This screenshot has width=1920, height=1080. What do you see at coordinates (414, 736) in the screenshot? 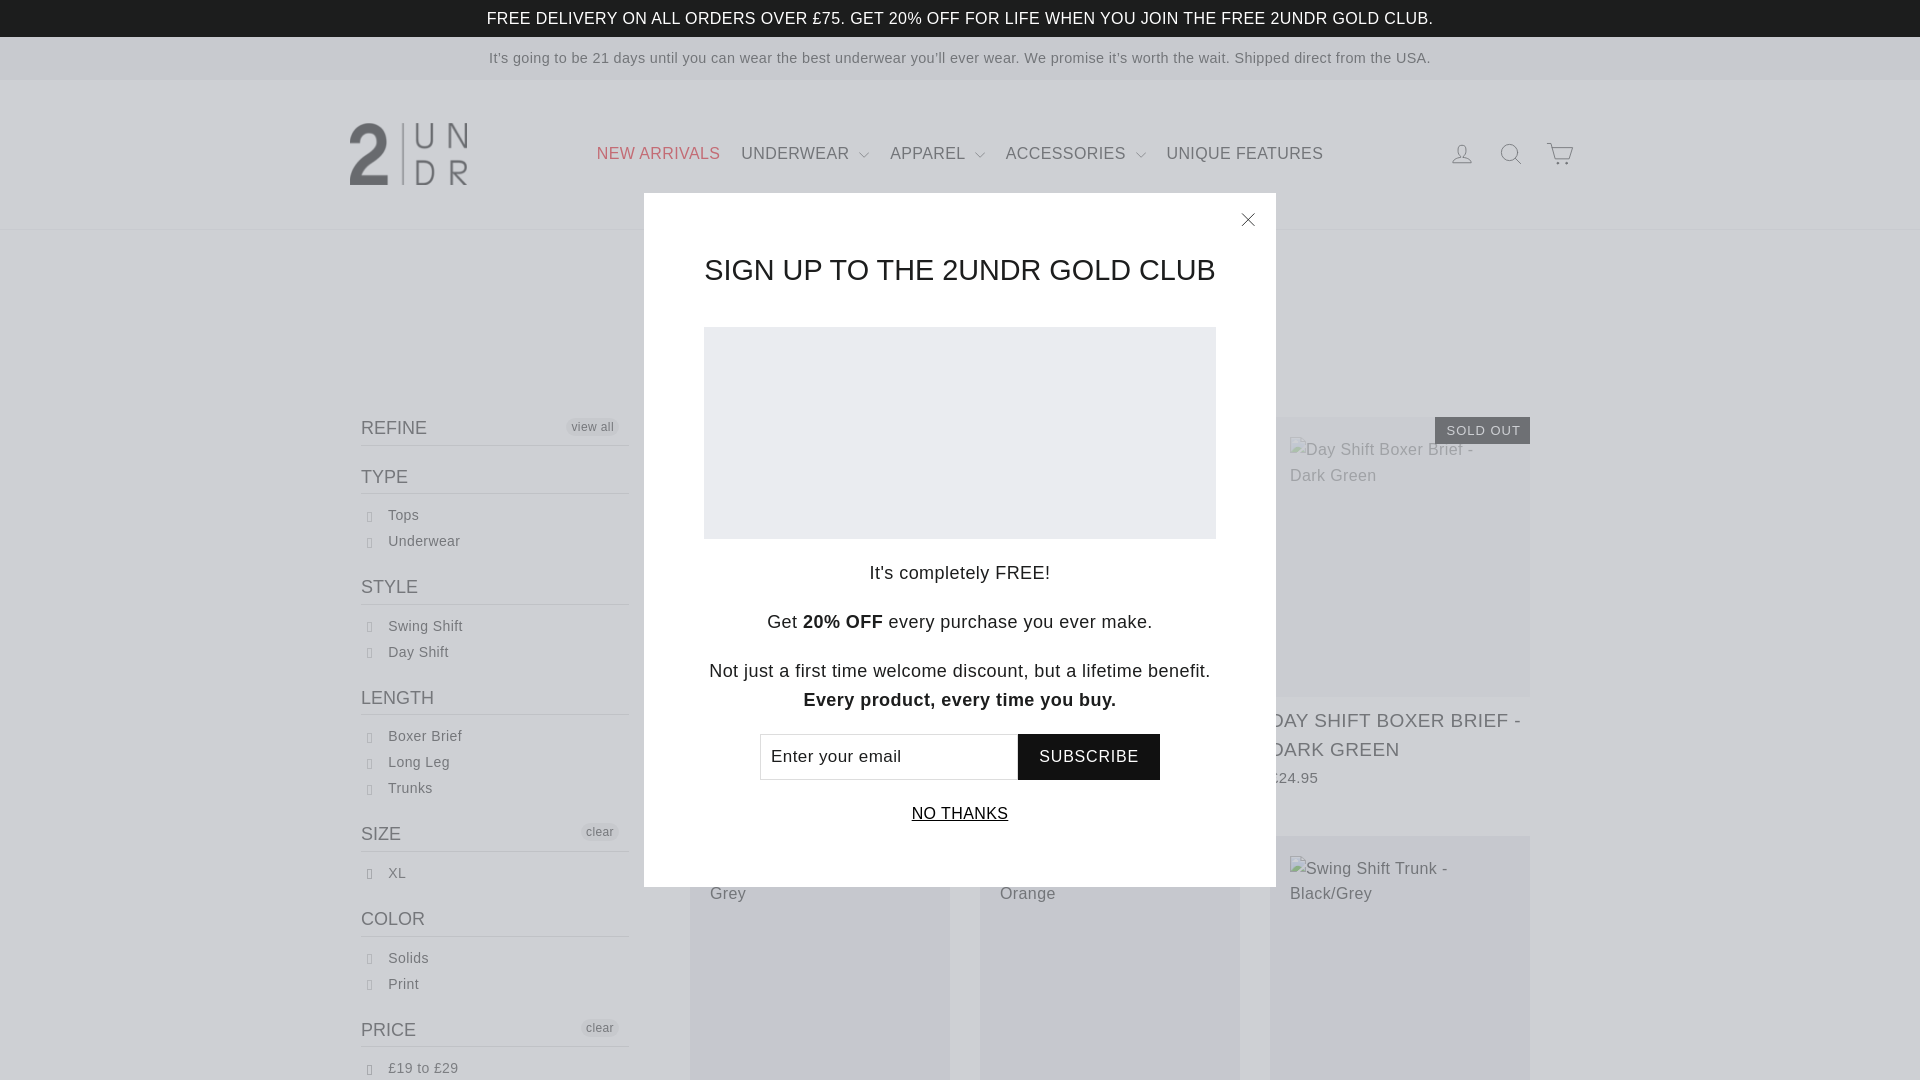
I see `Boxer Brief` at bounding box center [414, 736].